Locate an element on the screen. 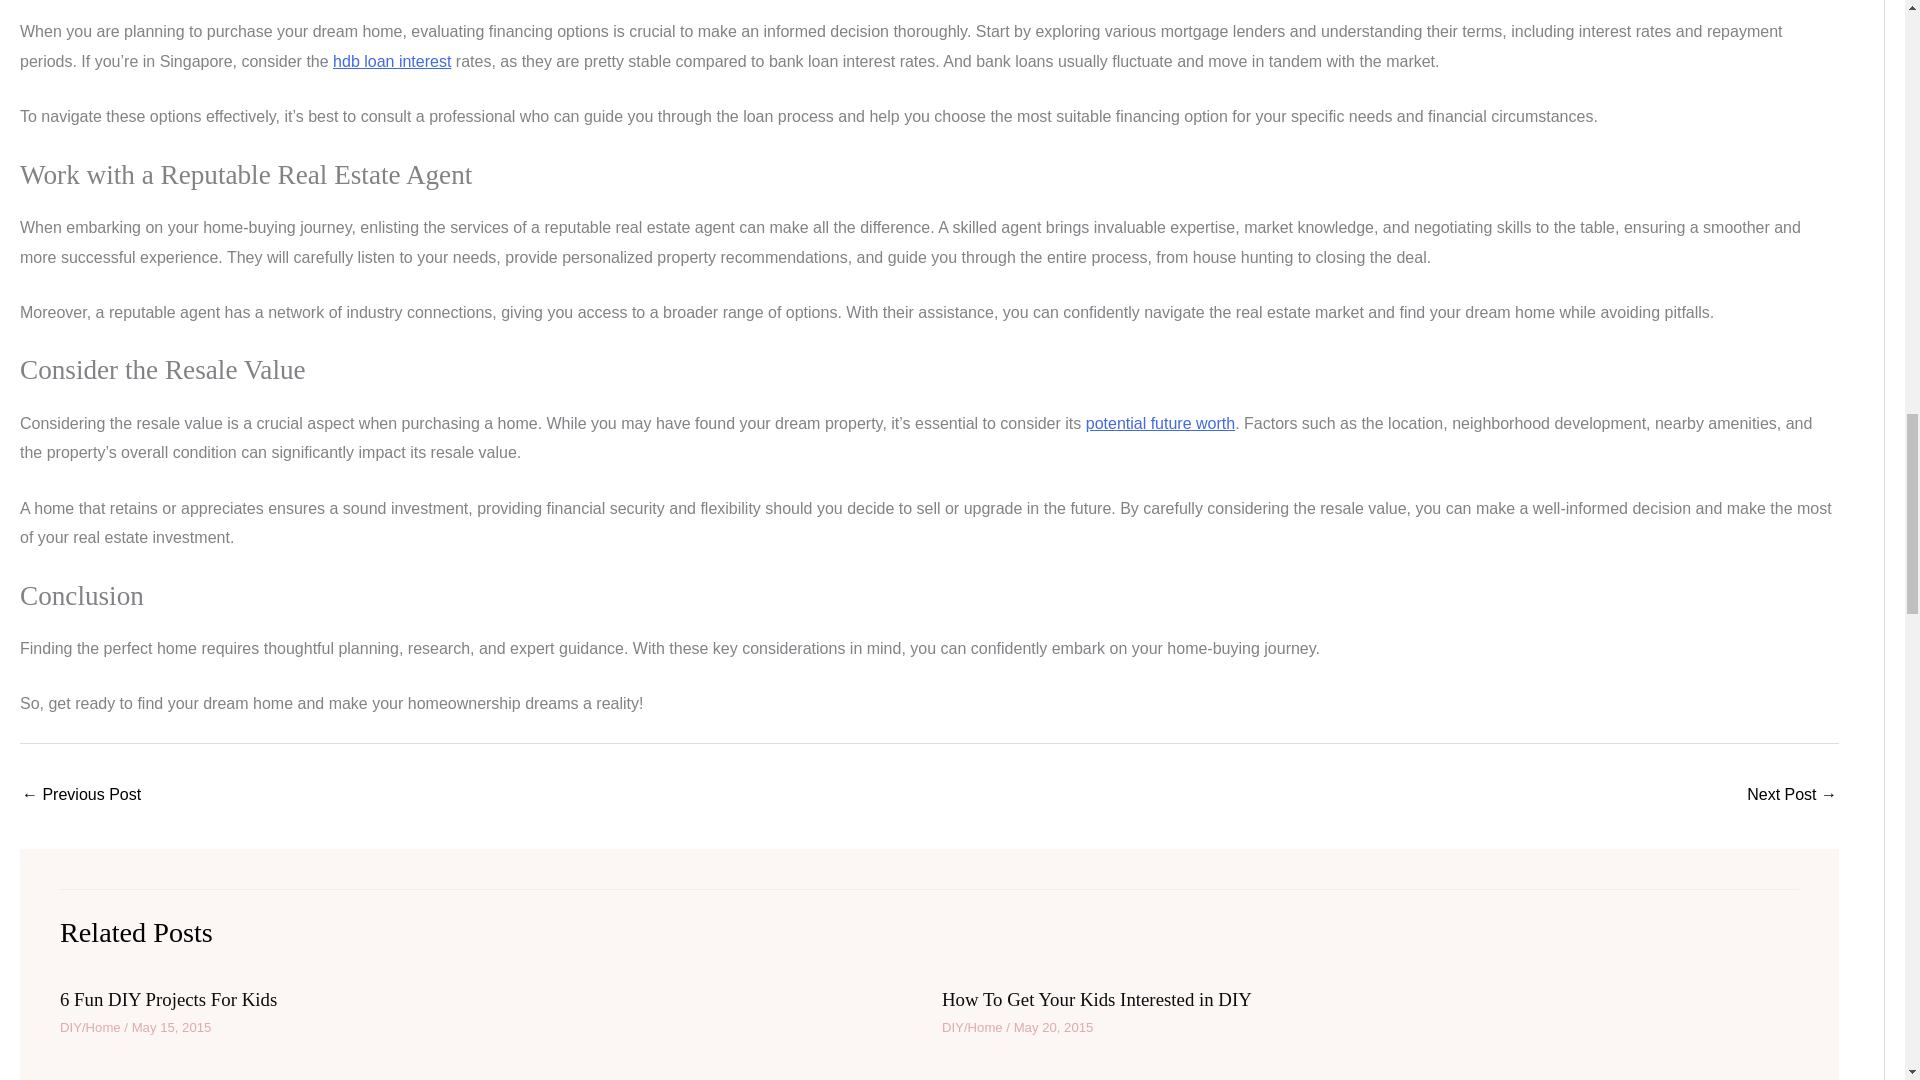 This screenshot has height=1080, width=1920. Speed Up Carpet Drying with the Right Carpet Dryer is located at coordinates (1792, 796).